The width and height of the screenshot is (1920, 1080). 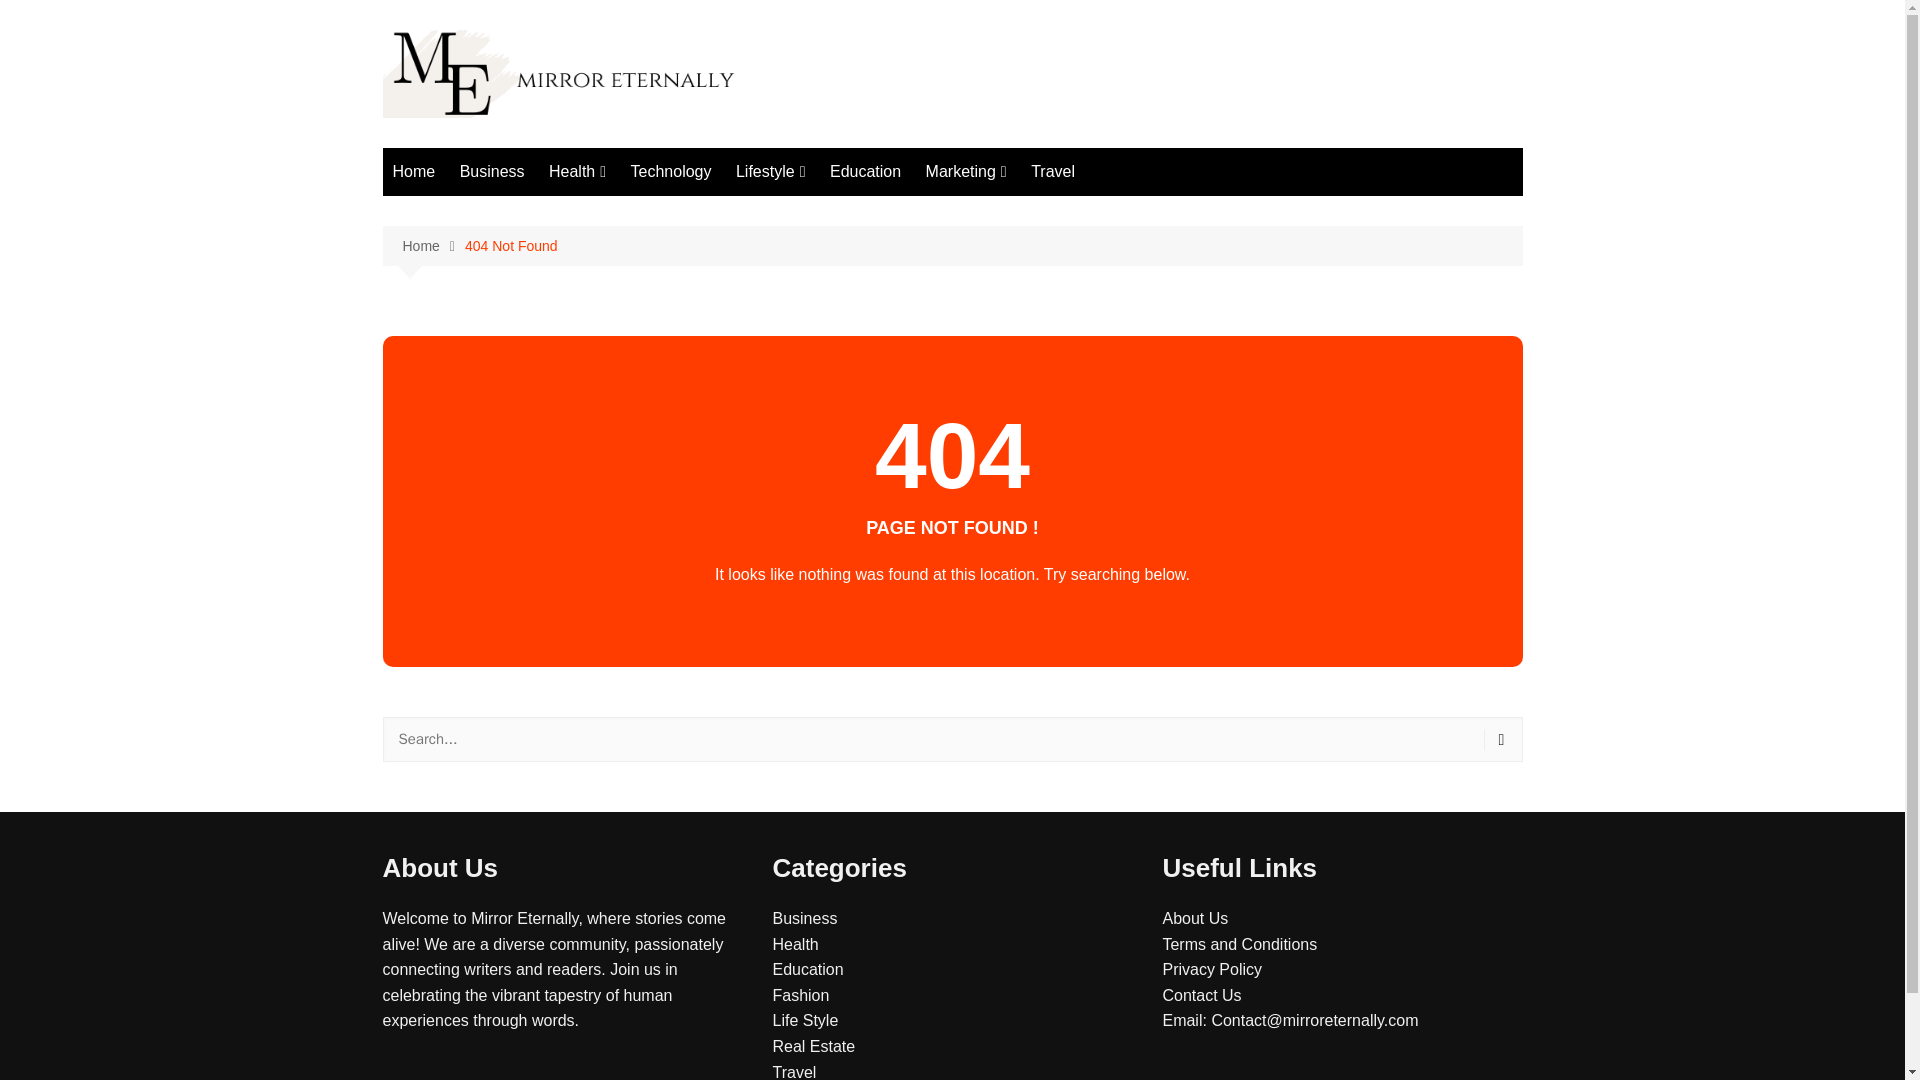 What do you see at coordinates (794, 1072) in the screenshot?
I see `Travel` at bounding box center [794, 1072].